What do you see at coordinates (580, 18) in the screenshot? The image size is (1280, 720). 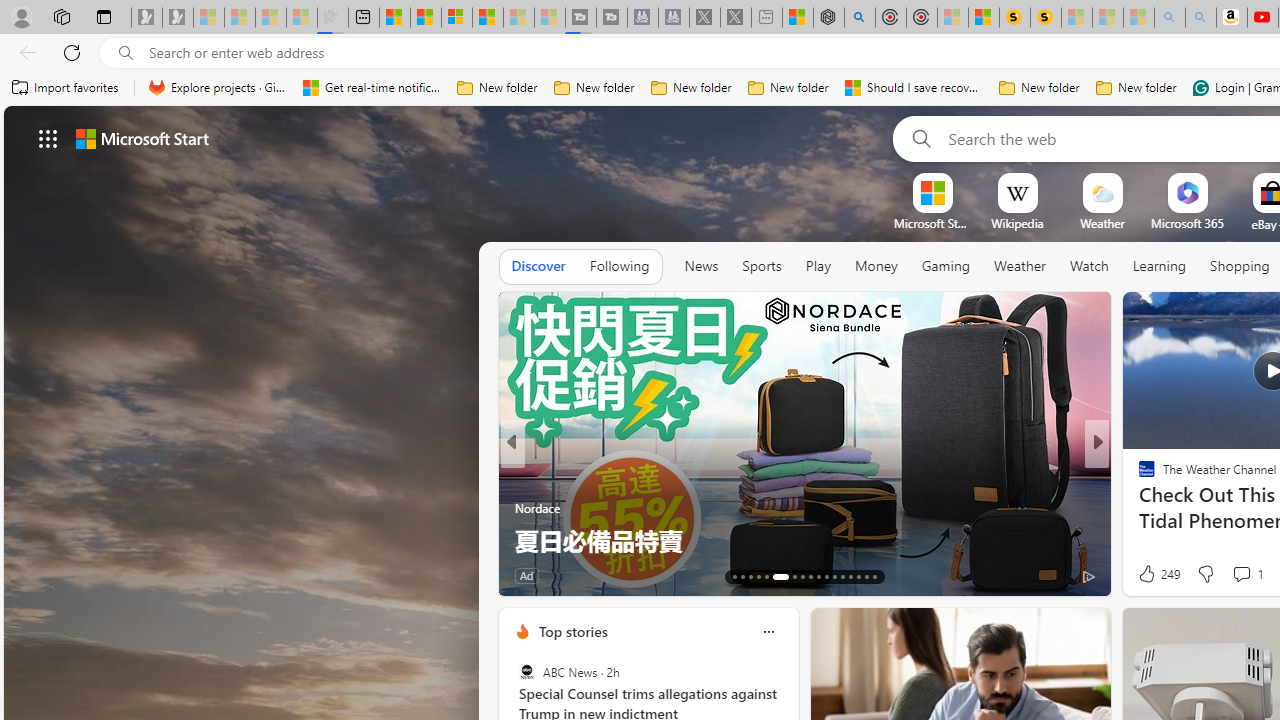 I see `Streaming Coverage | T3 - Sleeping` at bounding box center [580, 18].